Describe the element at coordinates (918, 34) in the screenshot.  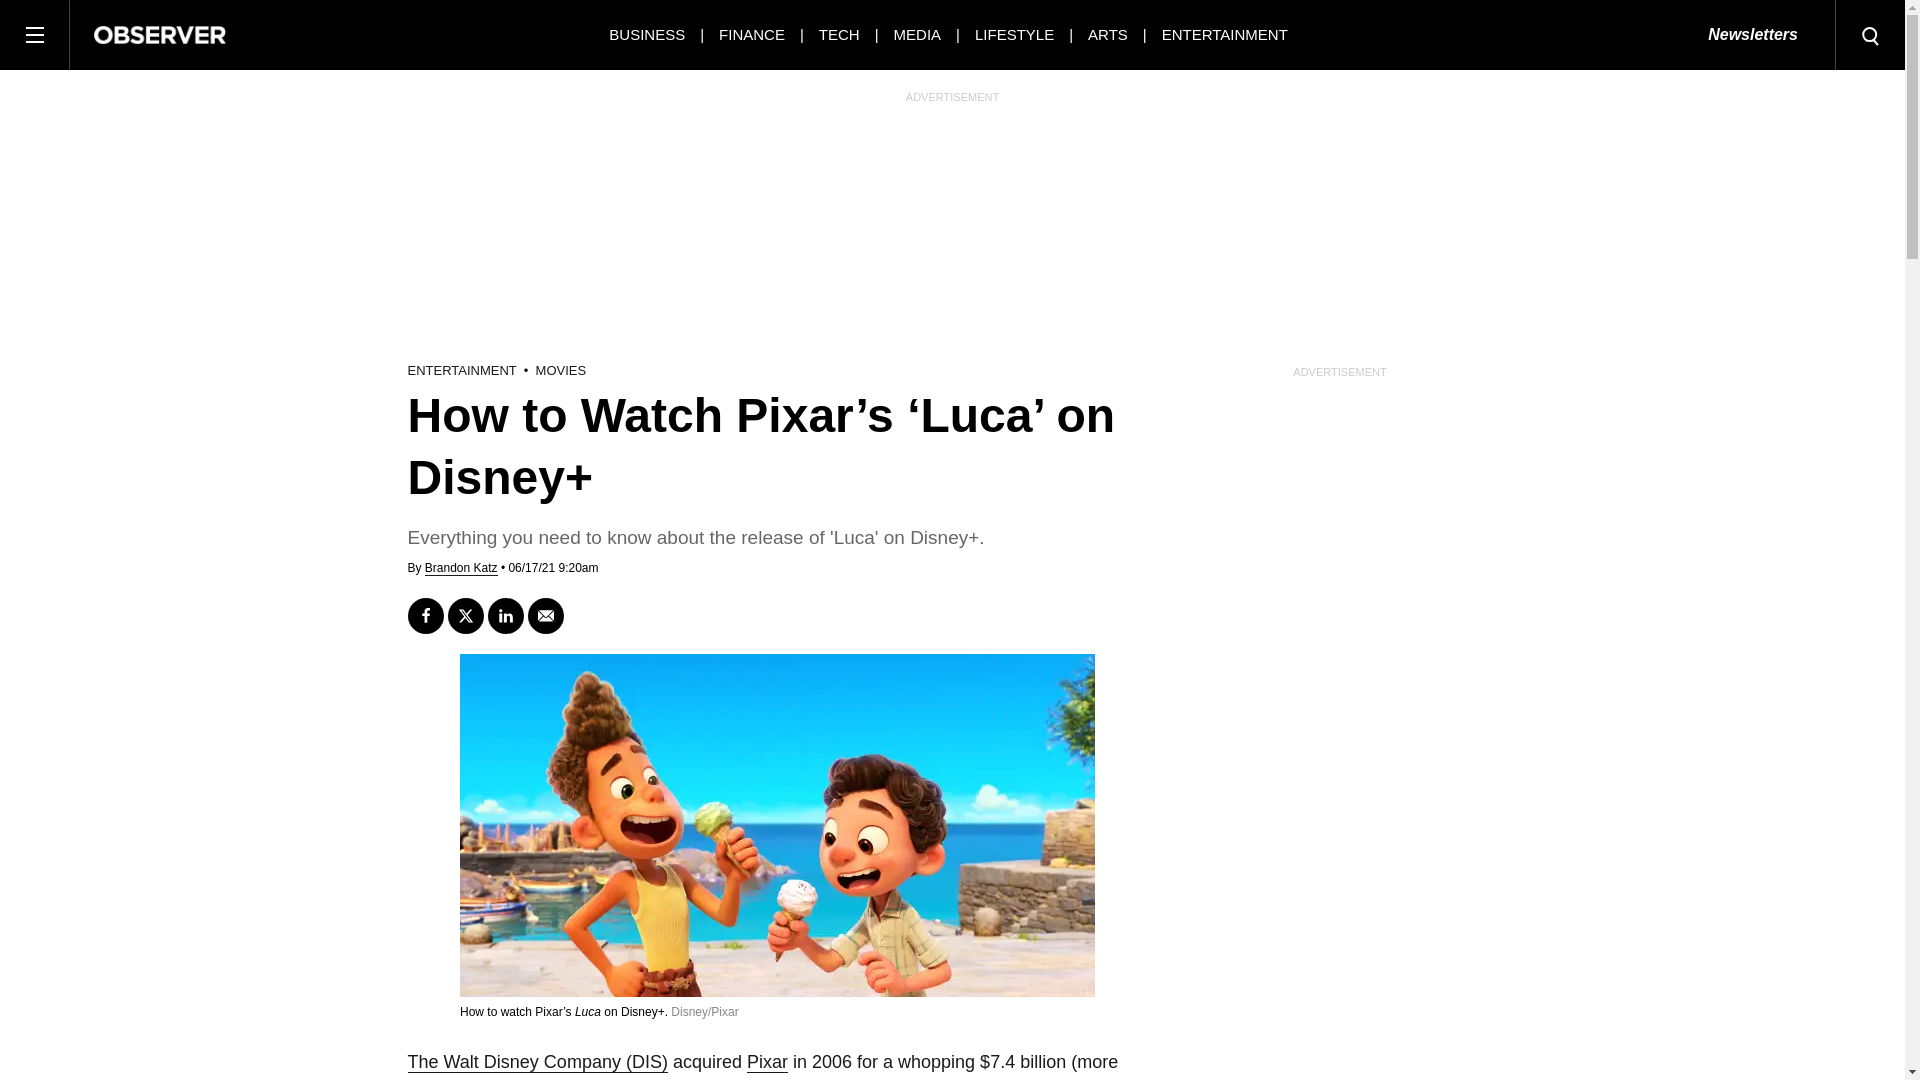
I see `MEDIA` at that location.